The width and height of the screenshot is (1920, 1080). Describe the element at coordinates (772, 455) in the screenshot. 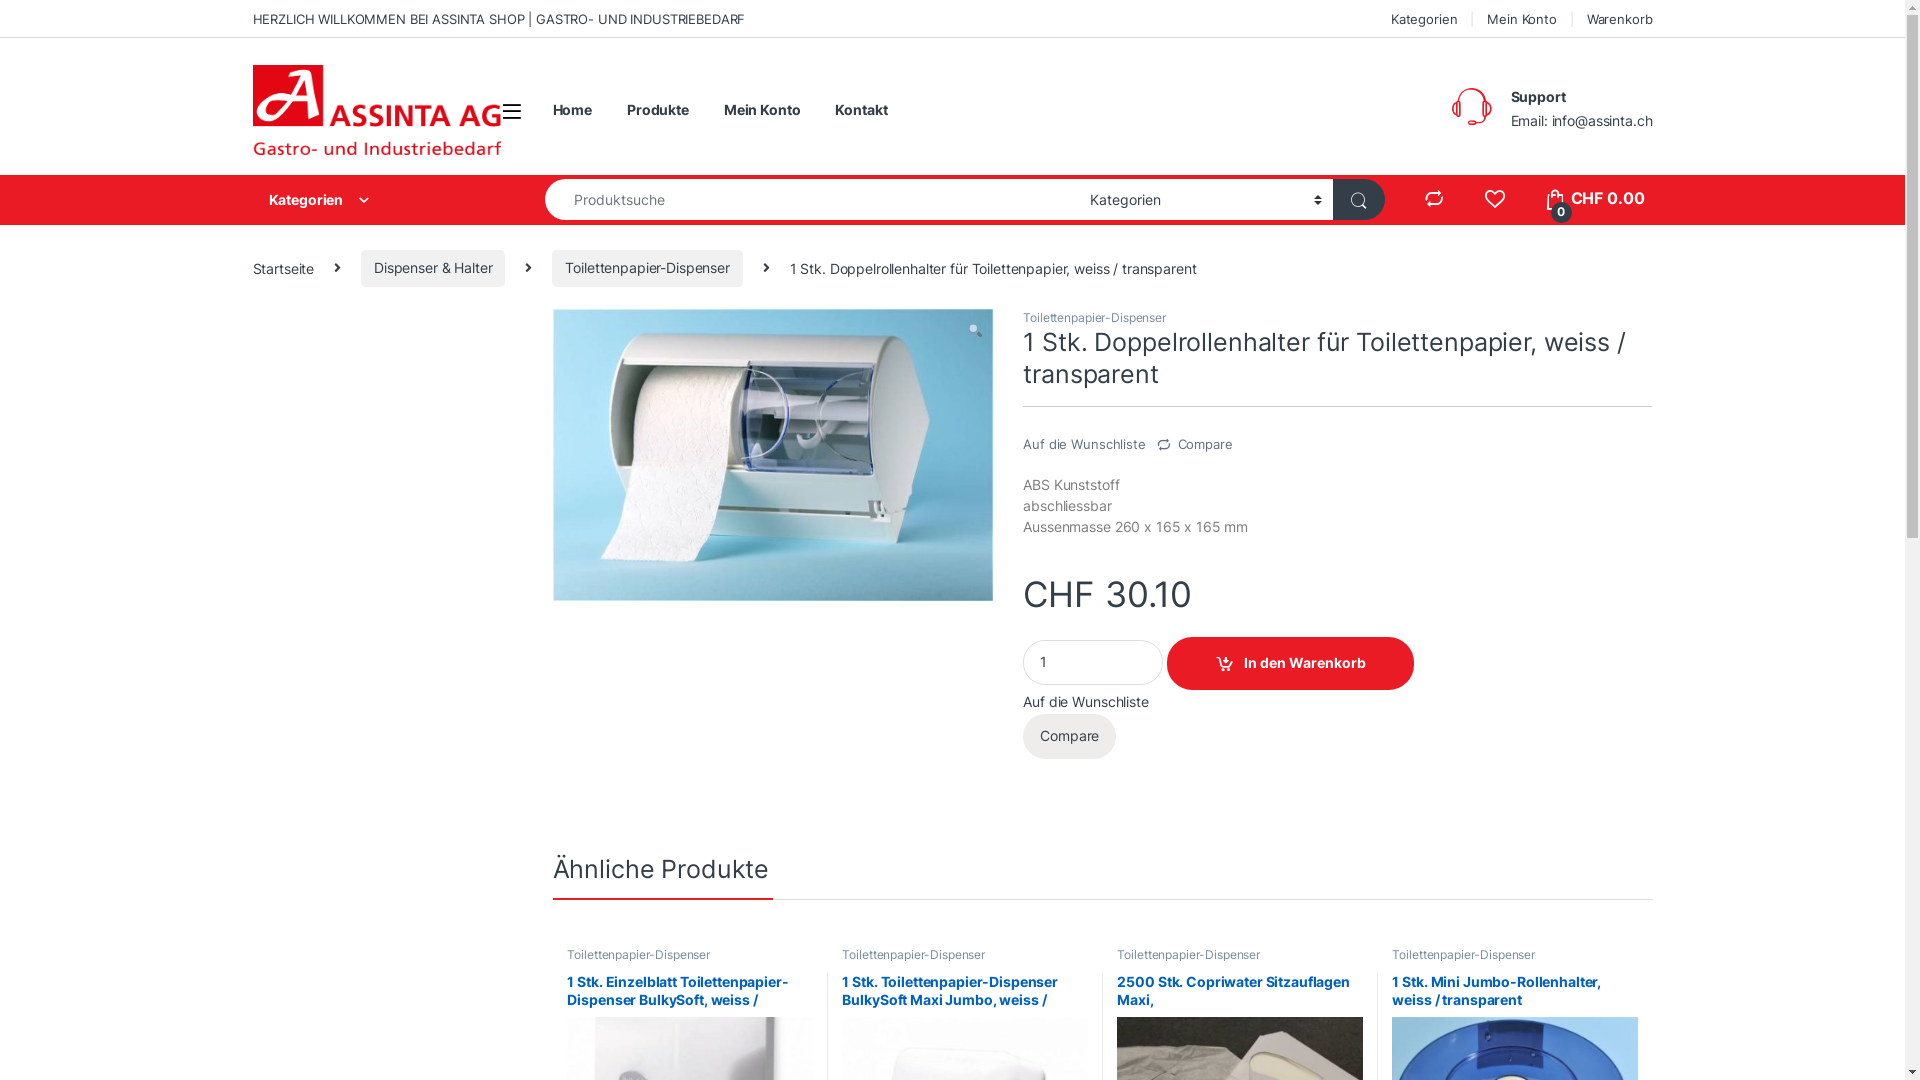

I see `image-321.jpeg` at that location.